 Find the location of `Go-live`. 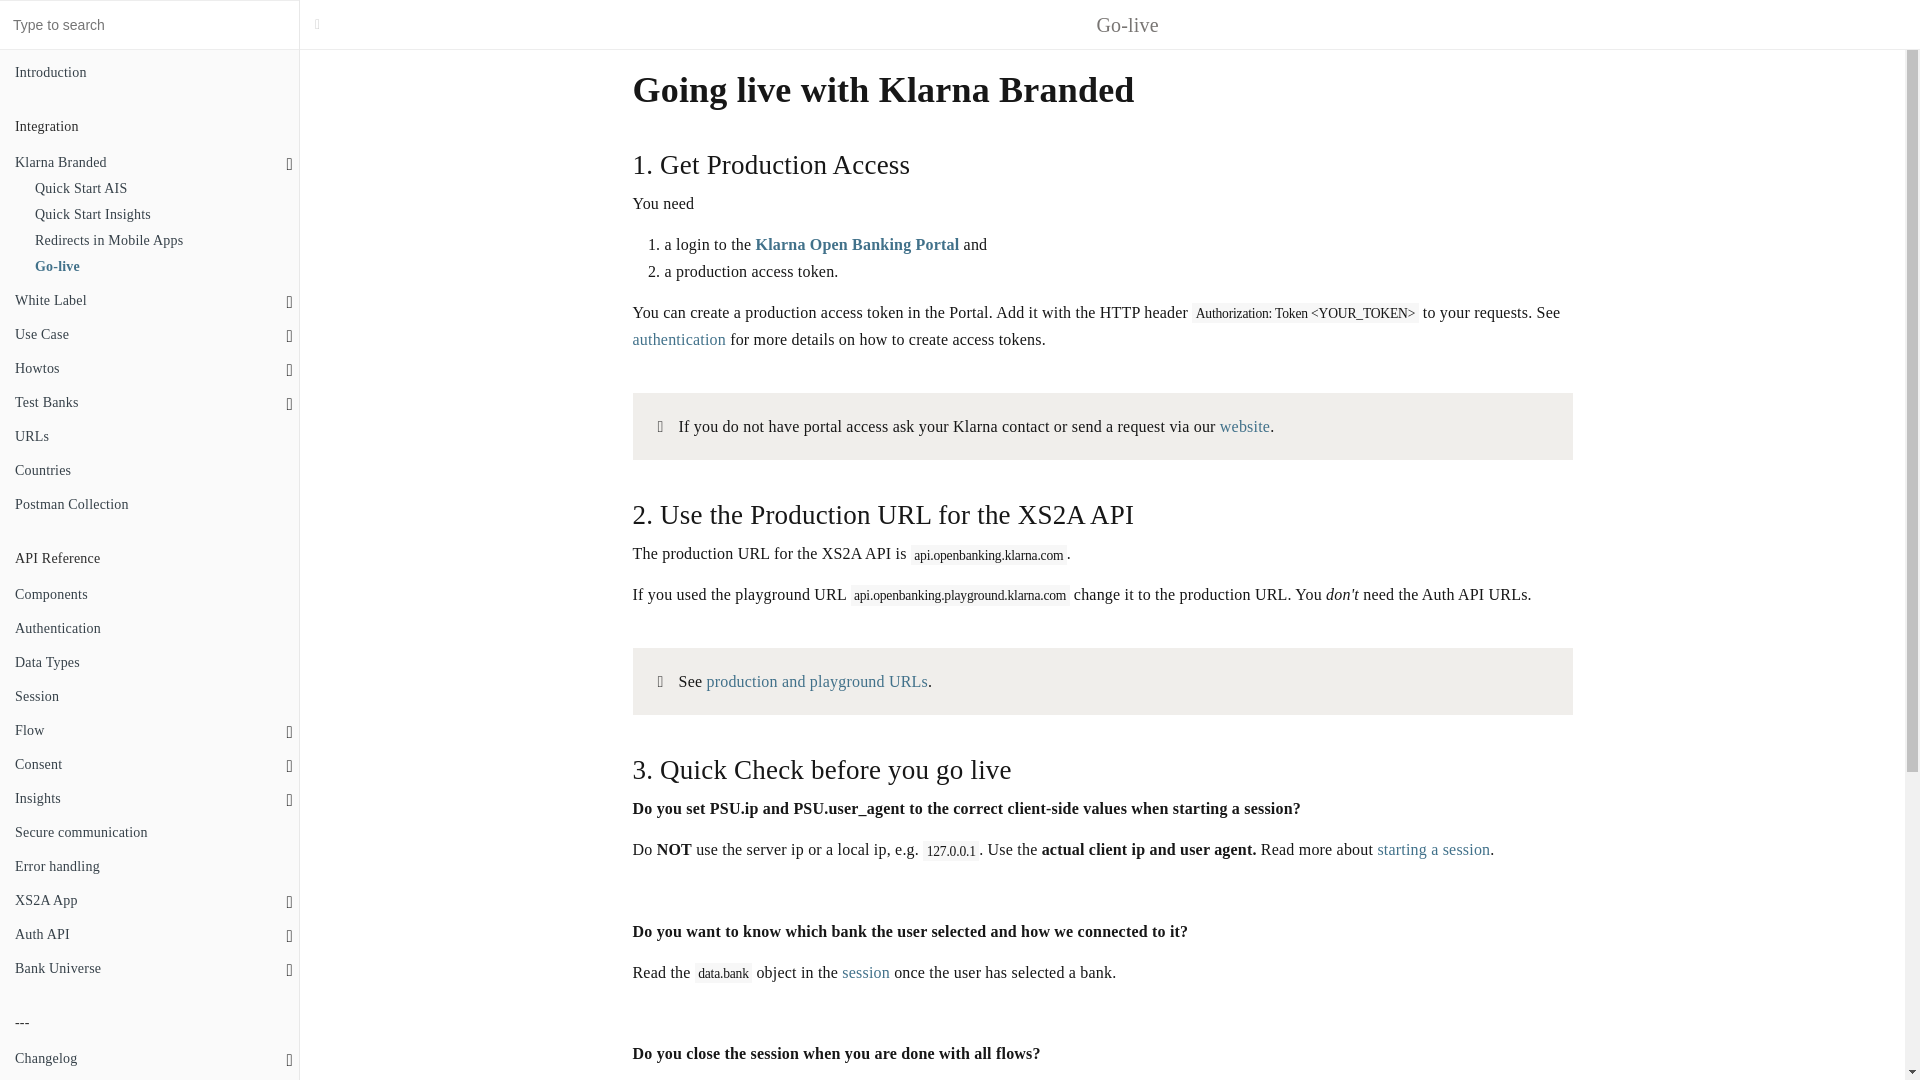

Go-live is located at coordinates (159, 266).